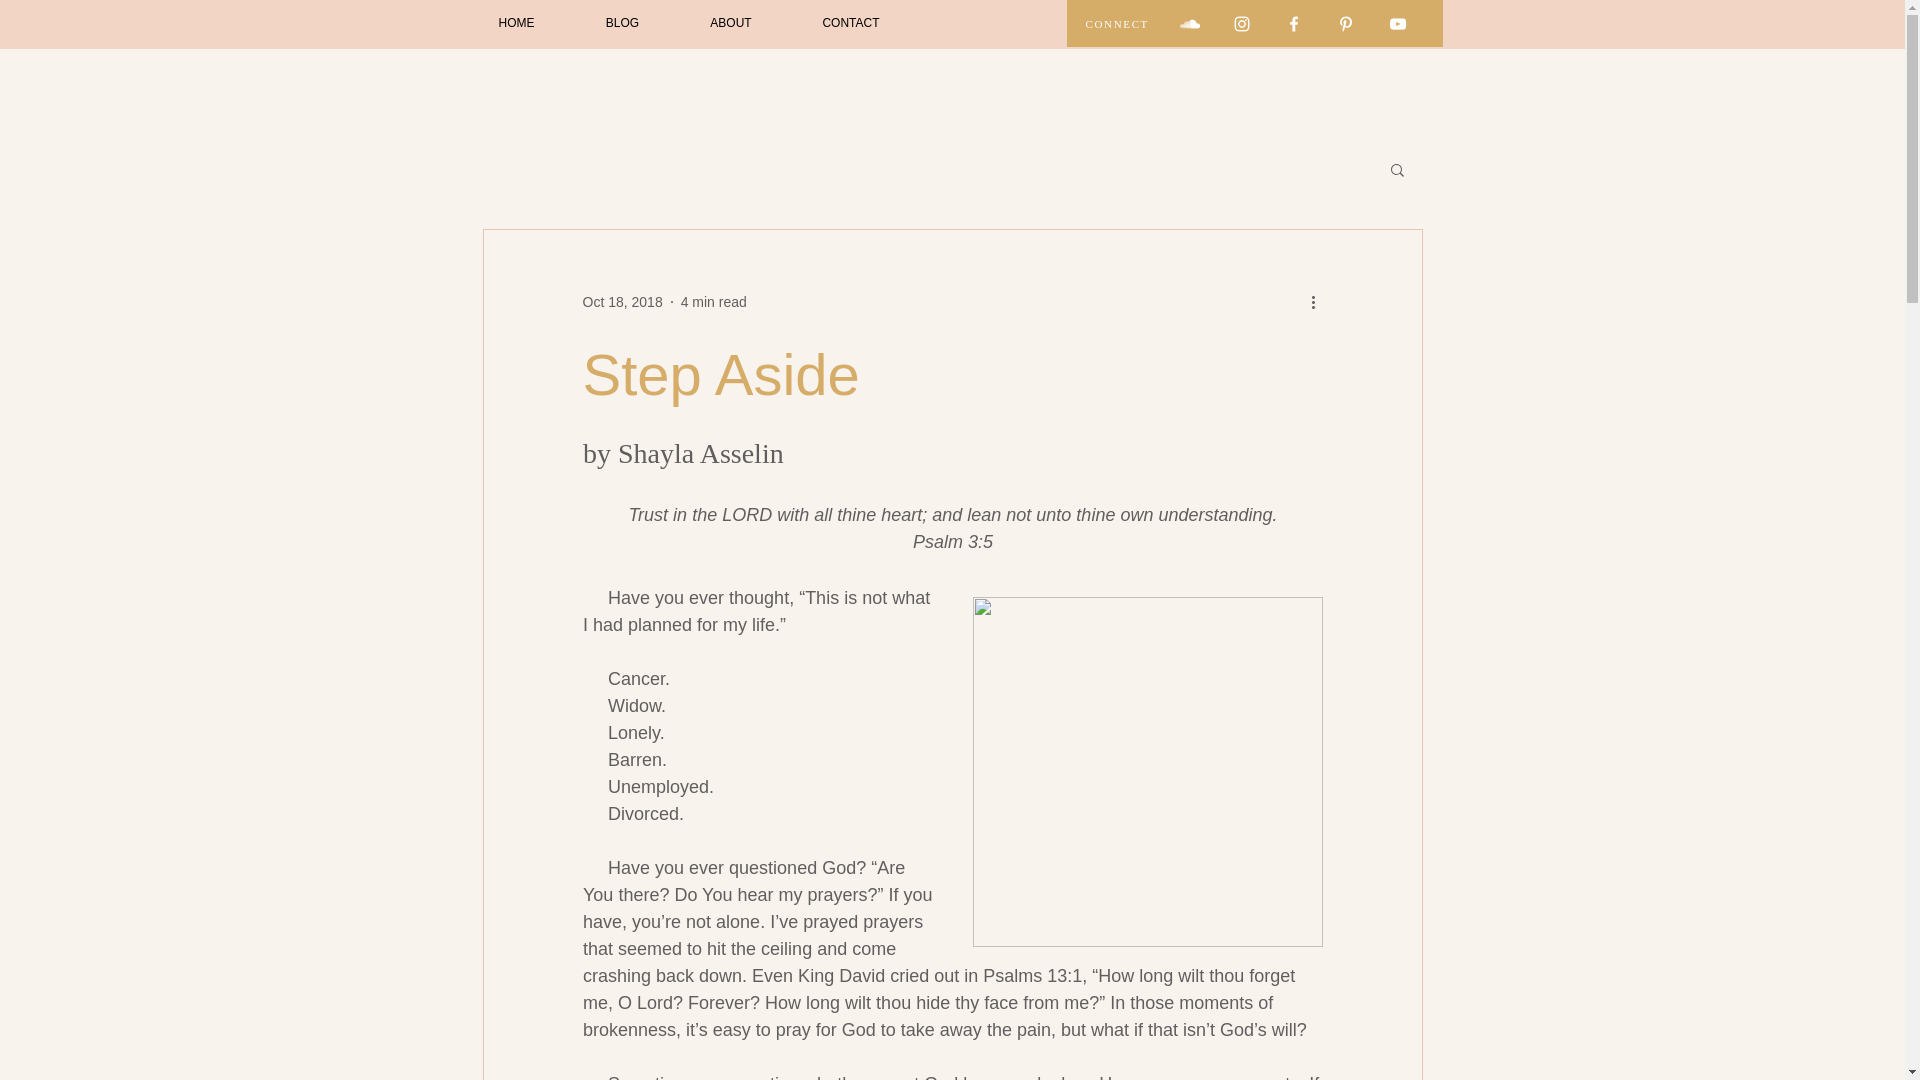  I want to click on 4 min read, so click(714, 301).